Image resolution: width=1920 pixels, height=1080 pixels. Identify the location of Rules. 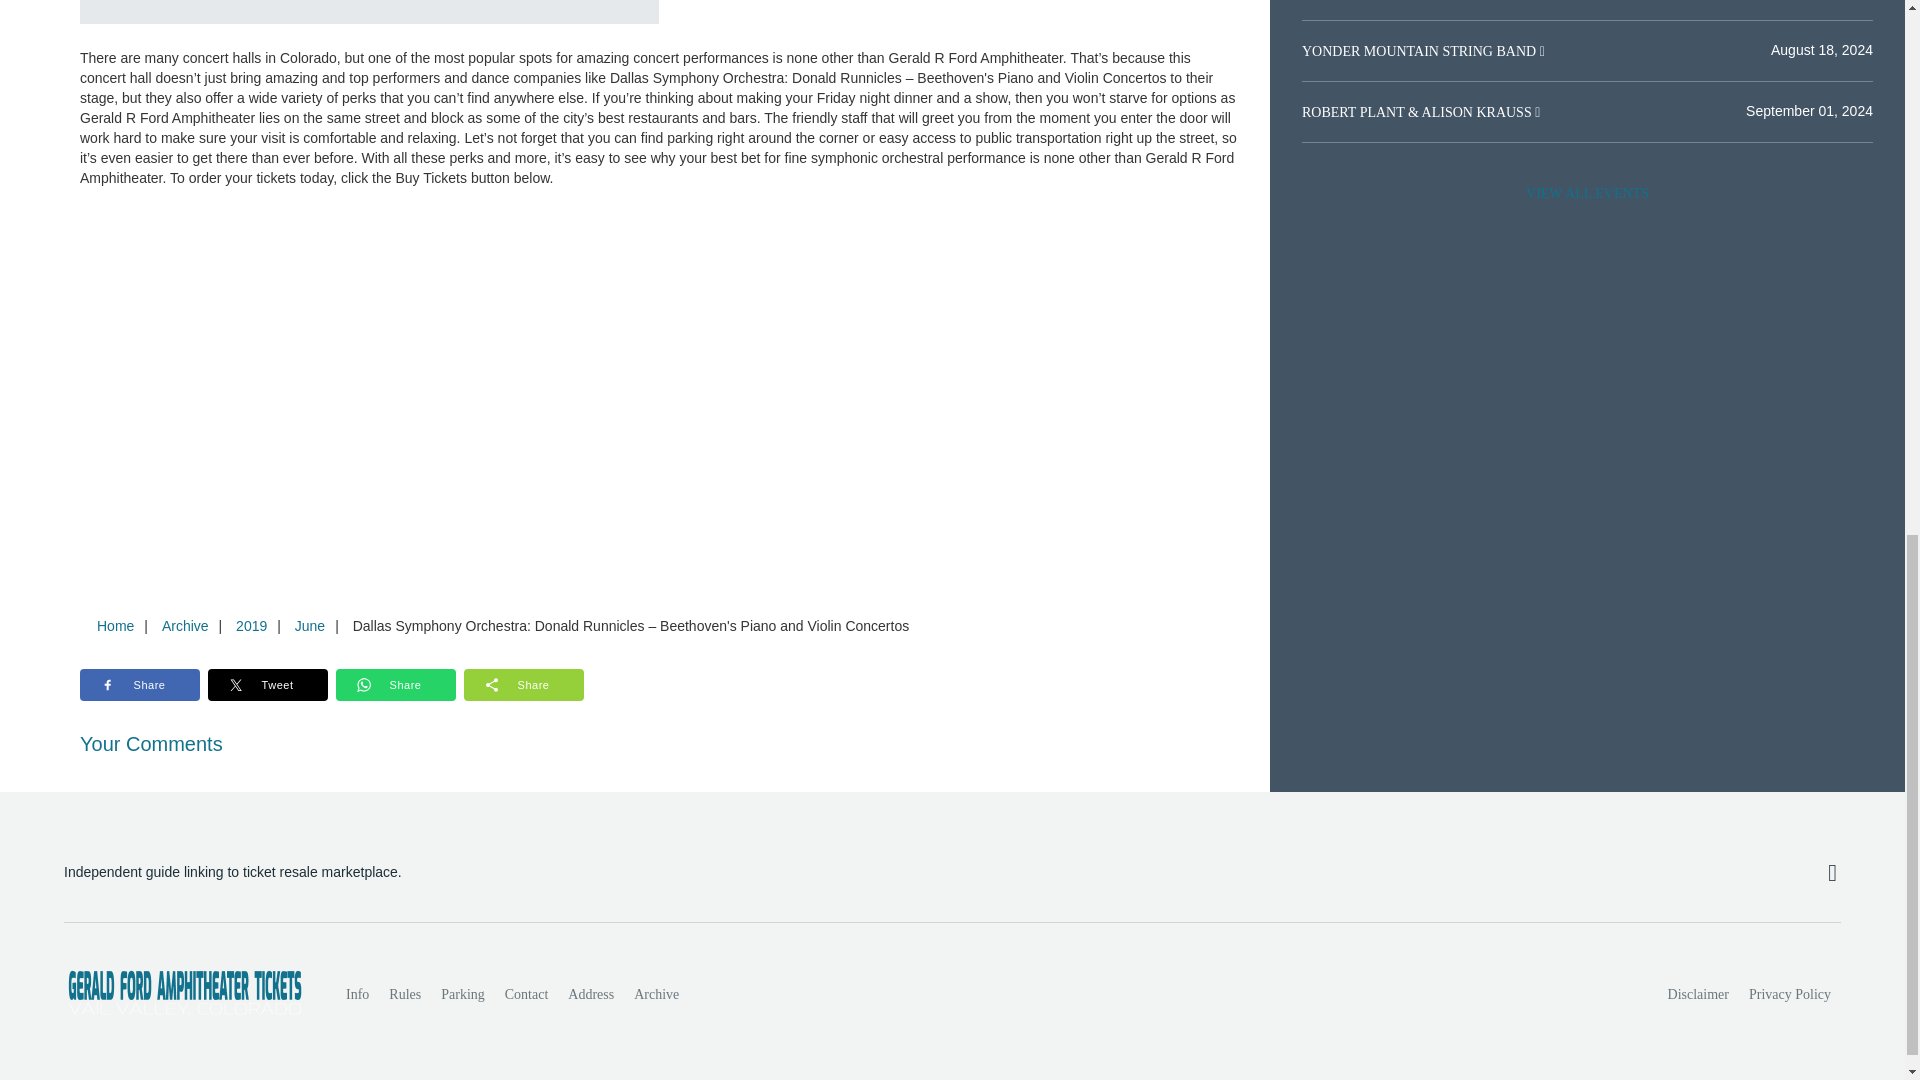
(404, 995).